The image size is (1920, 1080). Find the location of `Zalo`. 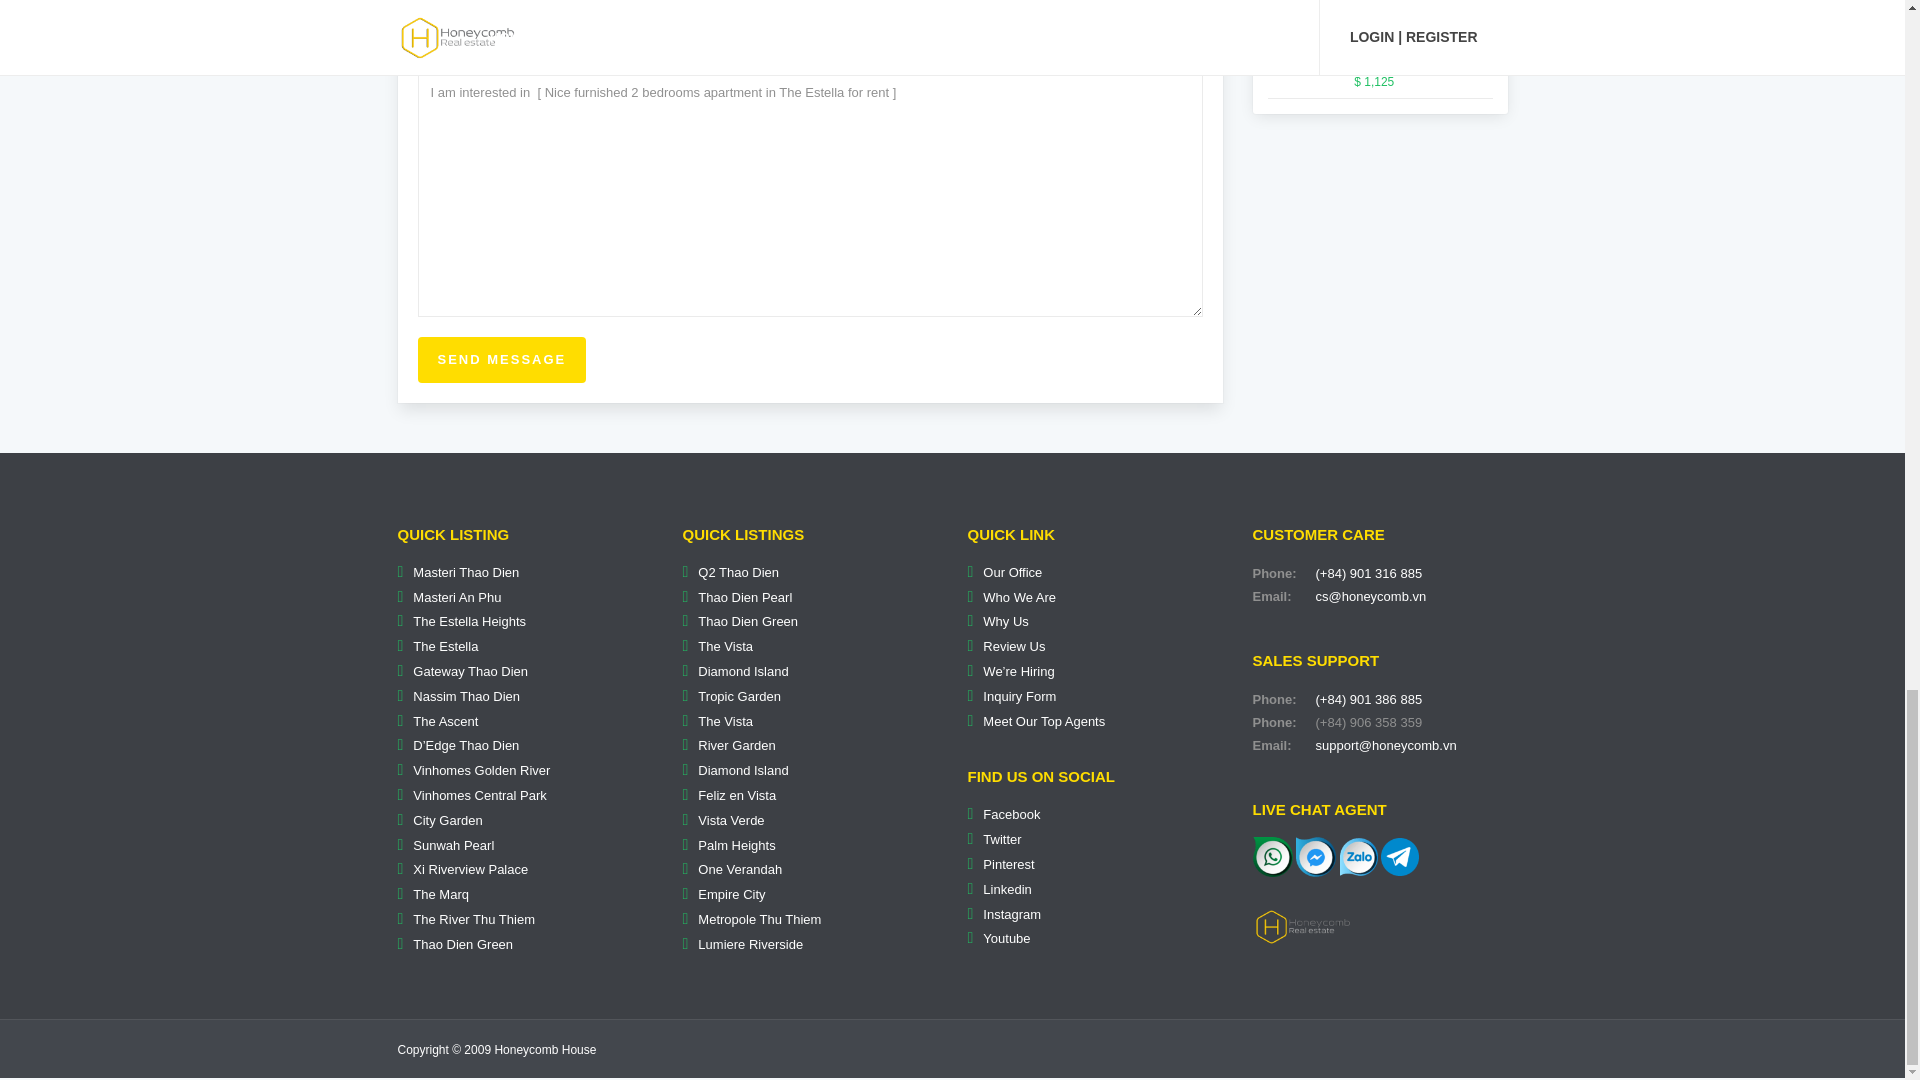

Zalo is located at coordinates (1359, 854).